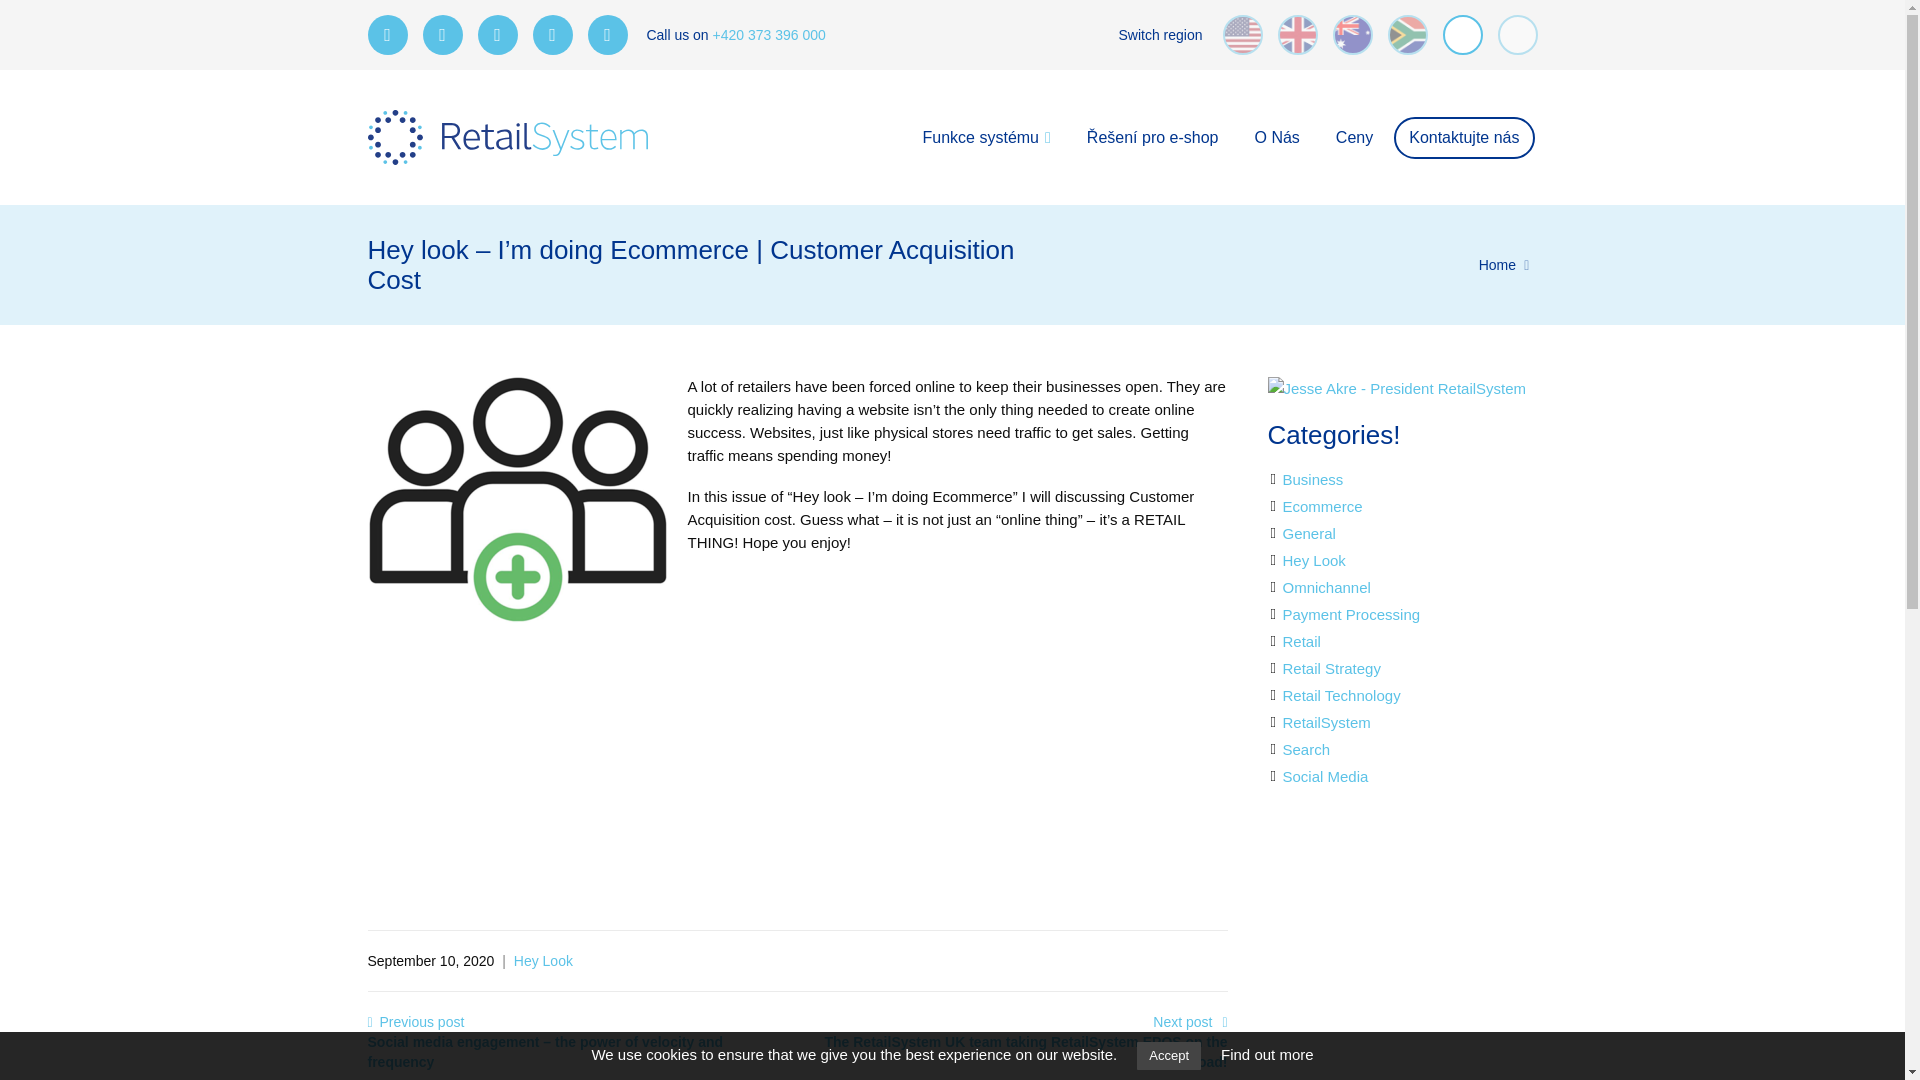 The width and height of the screenshot is (1920, 1080). What do you see at coordinates (1351, 614) in the screenshot?
I see `Payment Processing` at bounding box center [1351, 614].